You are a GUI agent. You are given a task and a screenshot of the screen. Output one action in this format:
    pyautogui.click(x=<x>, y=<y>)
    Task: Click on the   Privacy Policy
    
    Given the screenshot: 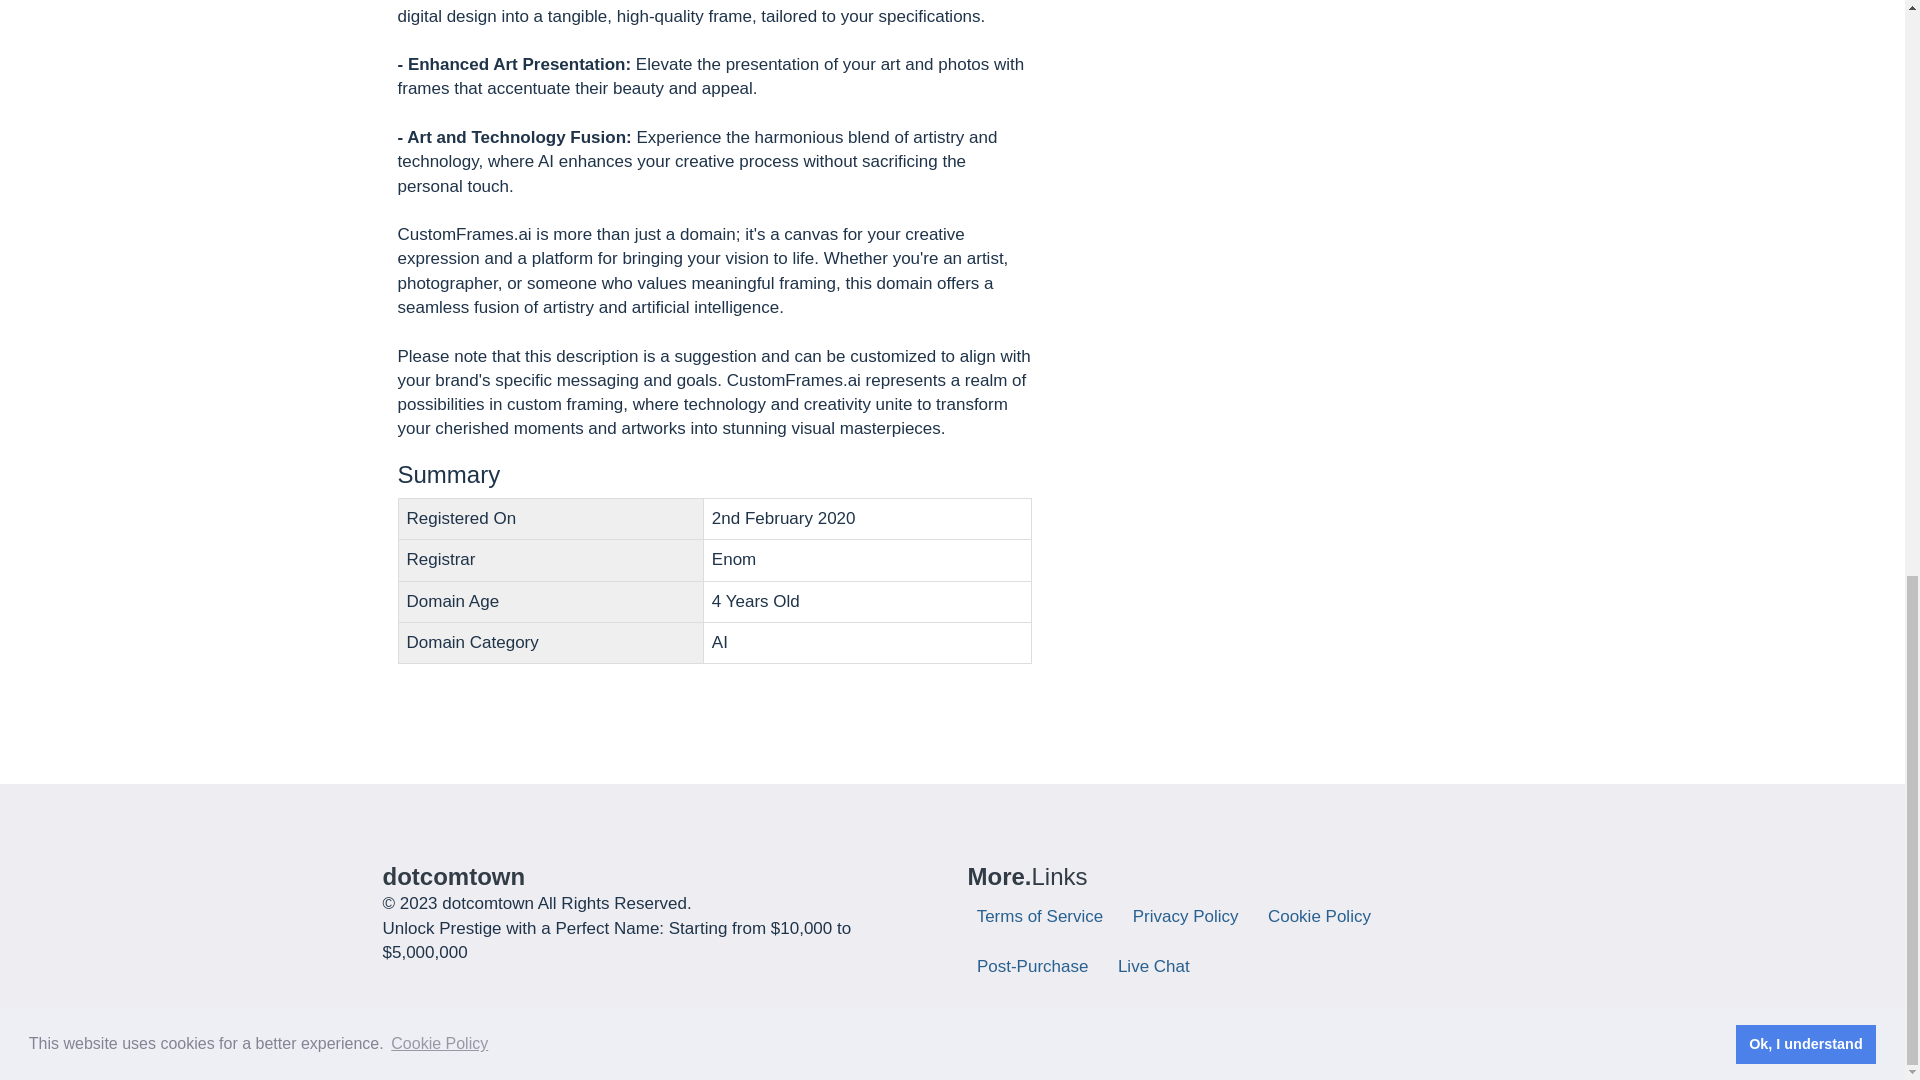 What is the action you would take?
    pyautogui.click(x=1190, y=916)
    